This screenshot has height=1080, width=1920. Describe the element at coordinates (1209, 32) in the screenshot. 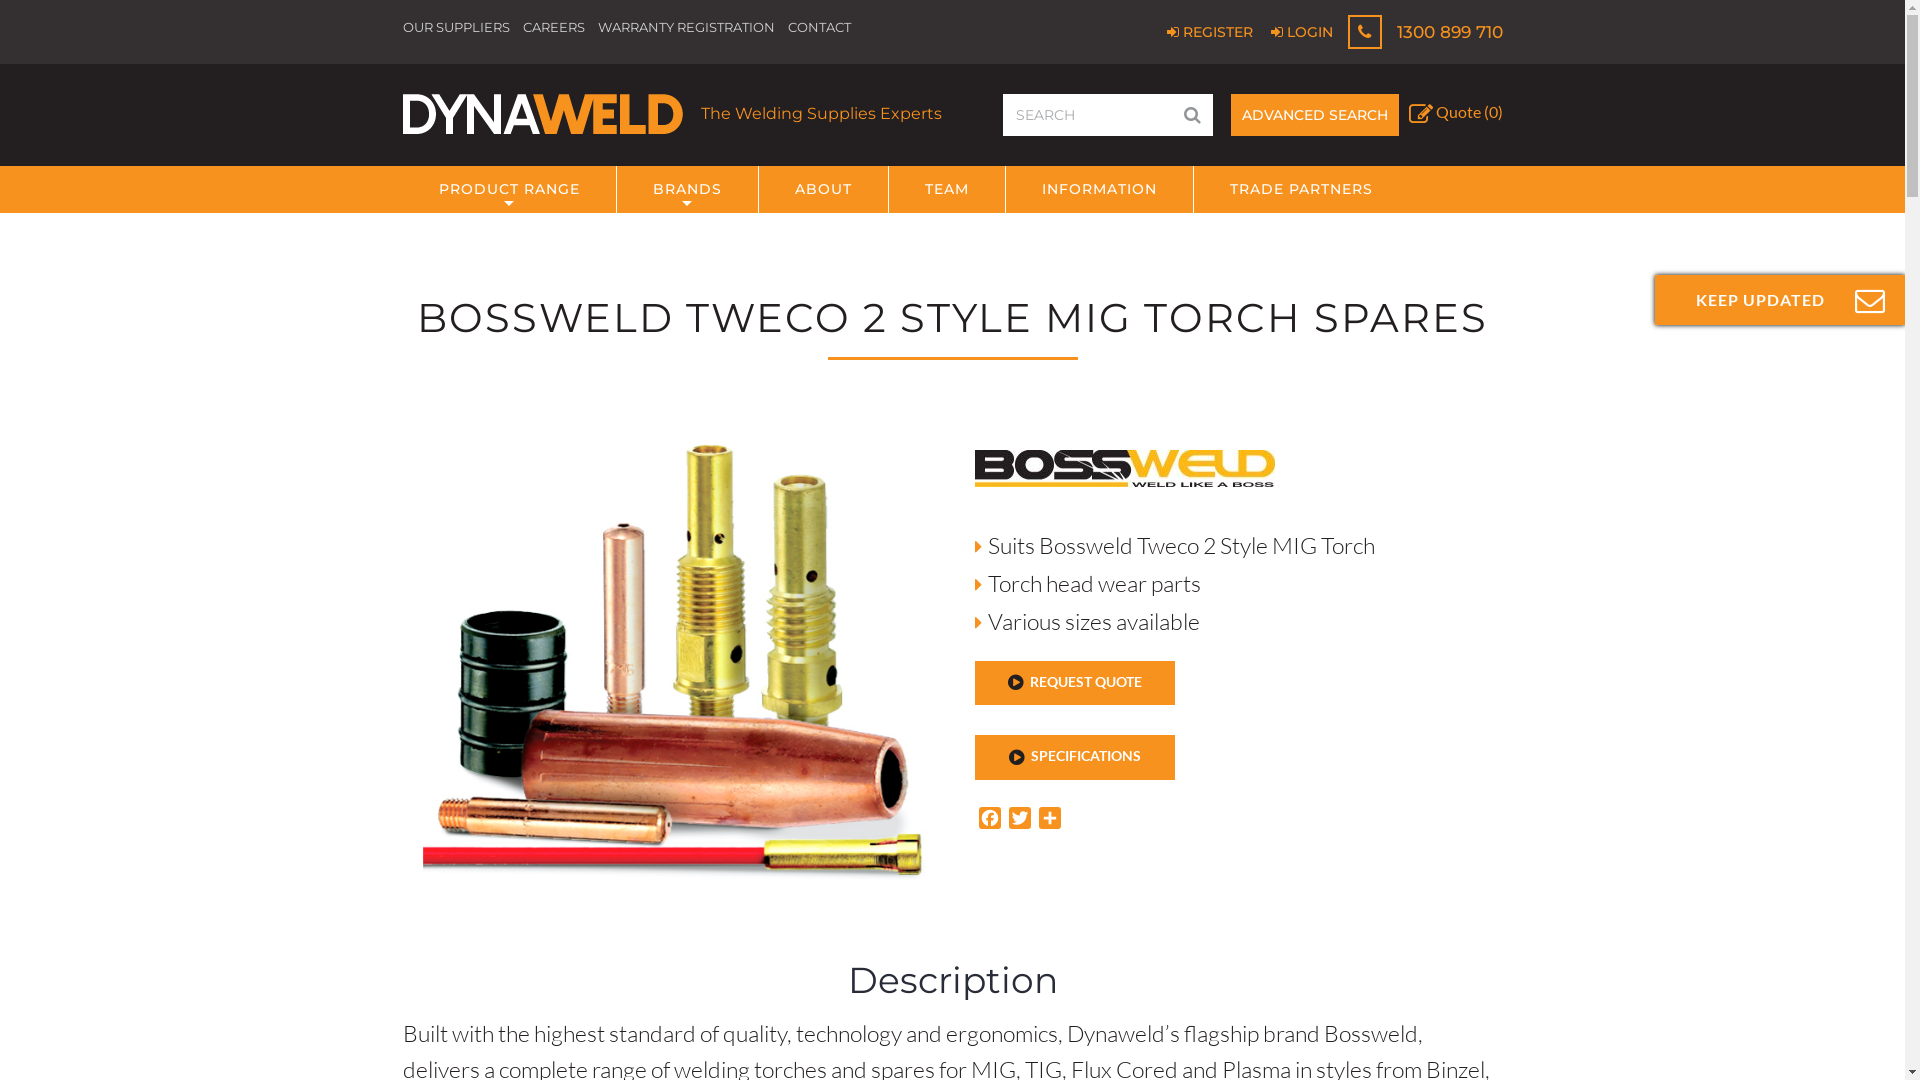

I see `REGISTER` at that location.